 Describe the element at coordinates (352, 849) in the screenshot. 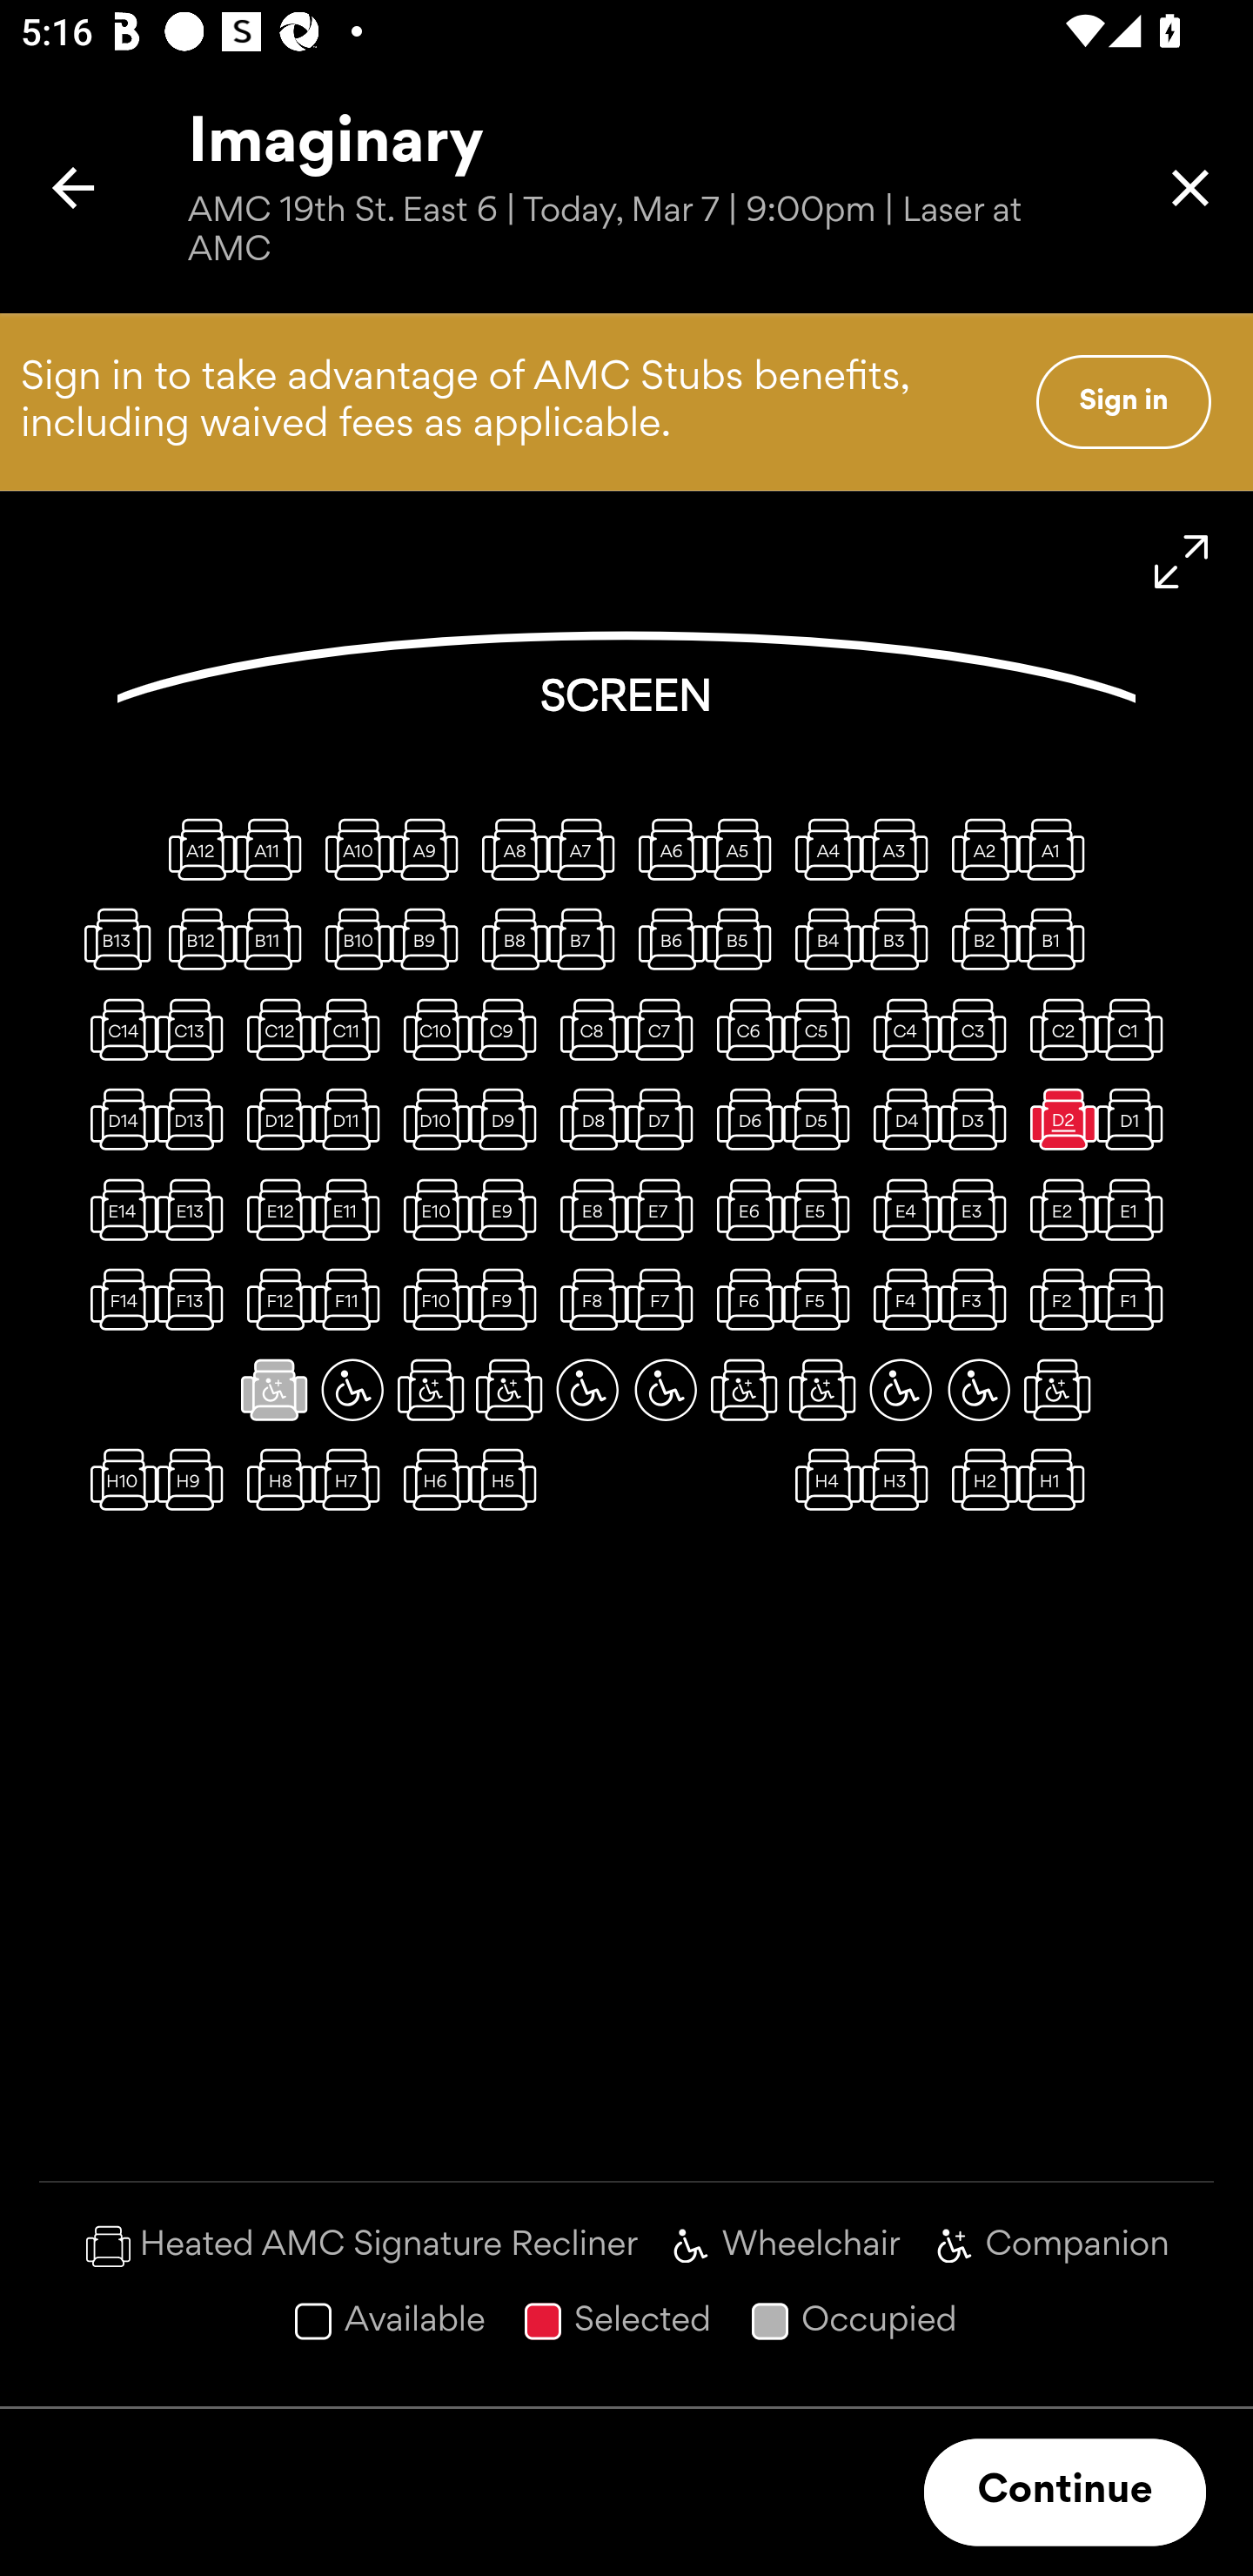

I see `A10, Regular seat, available` at that location.